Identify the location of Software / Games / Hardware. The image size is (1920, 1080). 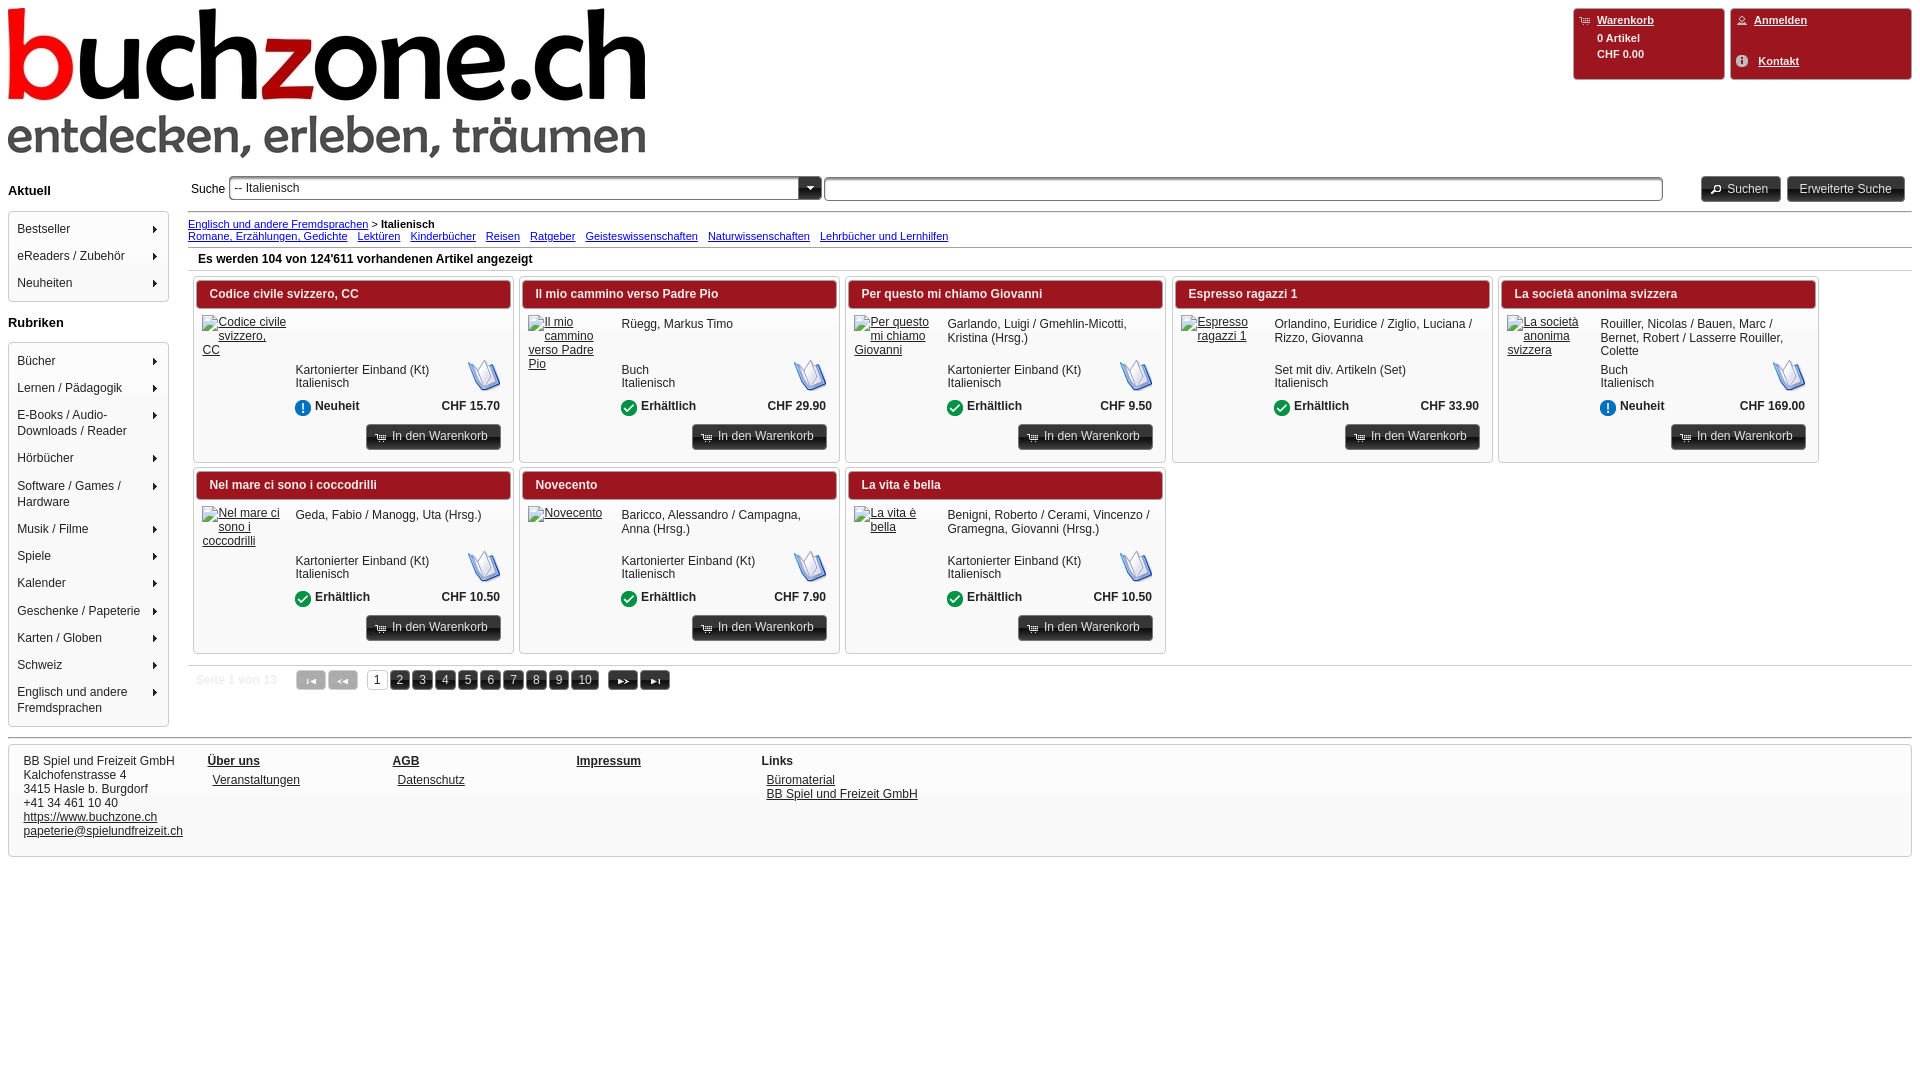
(90, 494).